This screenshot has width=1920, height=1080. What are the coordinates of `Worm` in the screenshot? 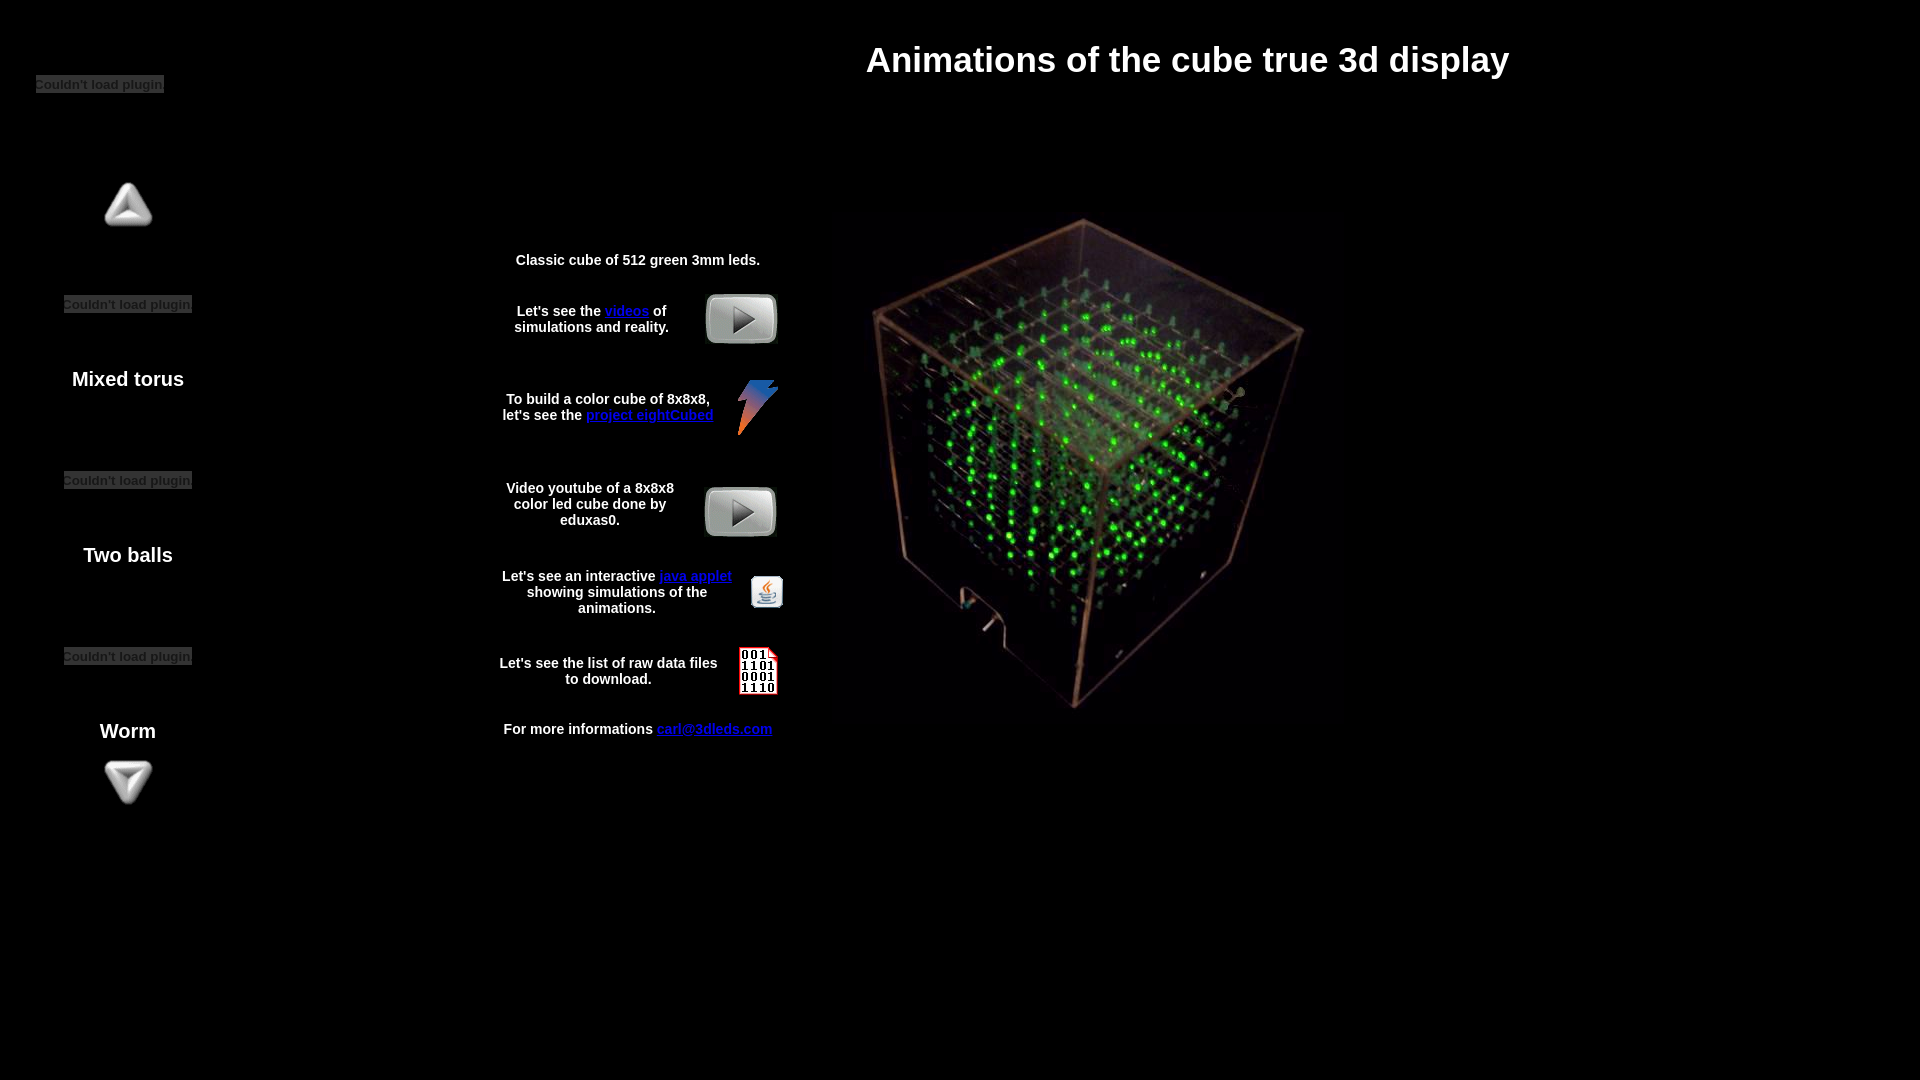 It's located at (128, 714).